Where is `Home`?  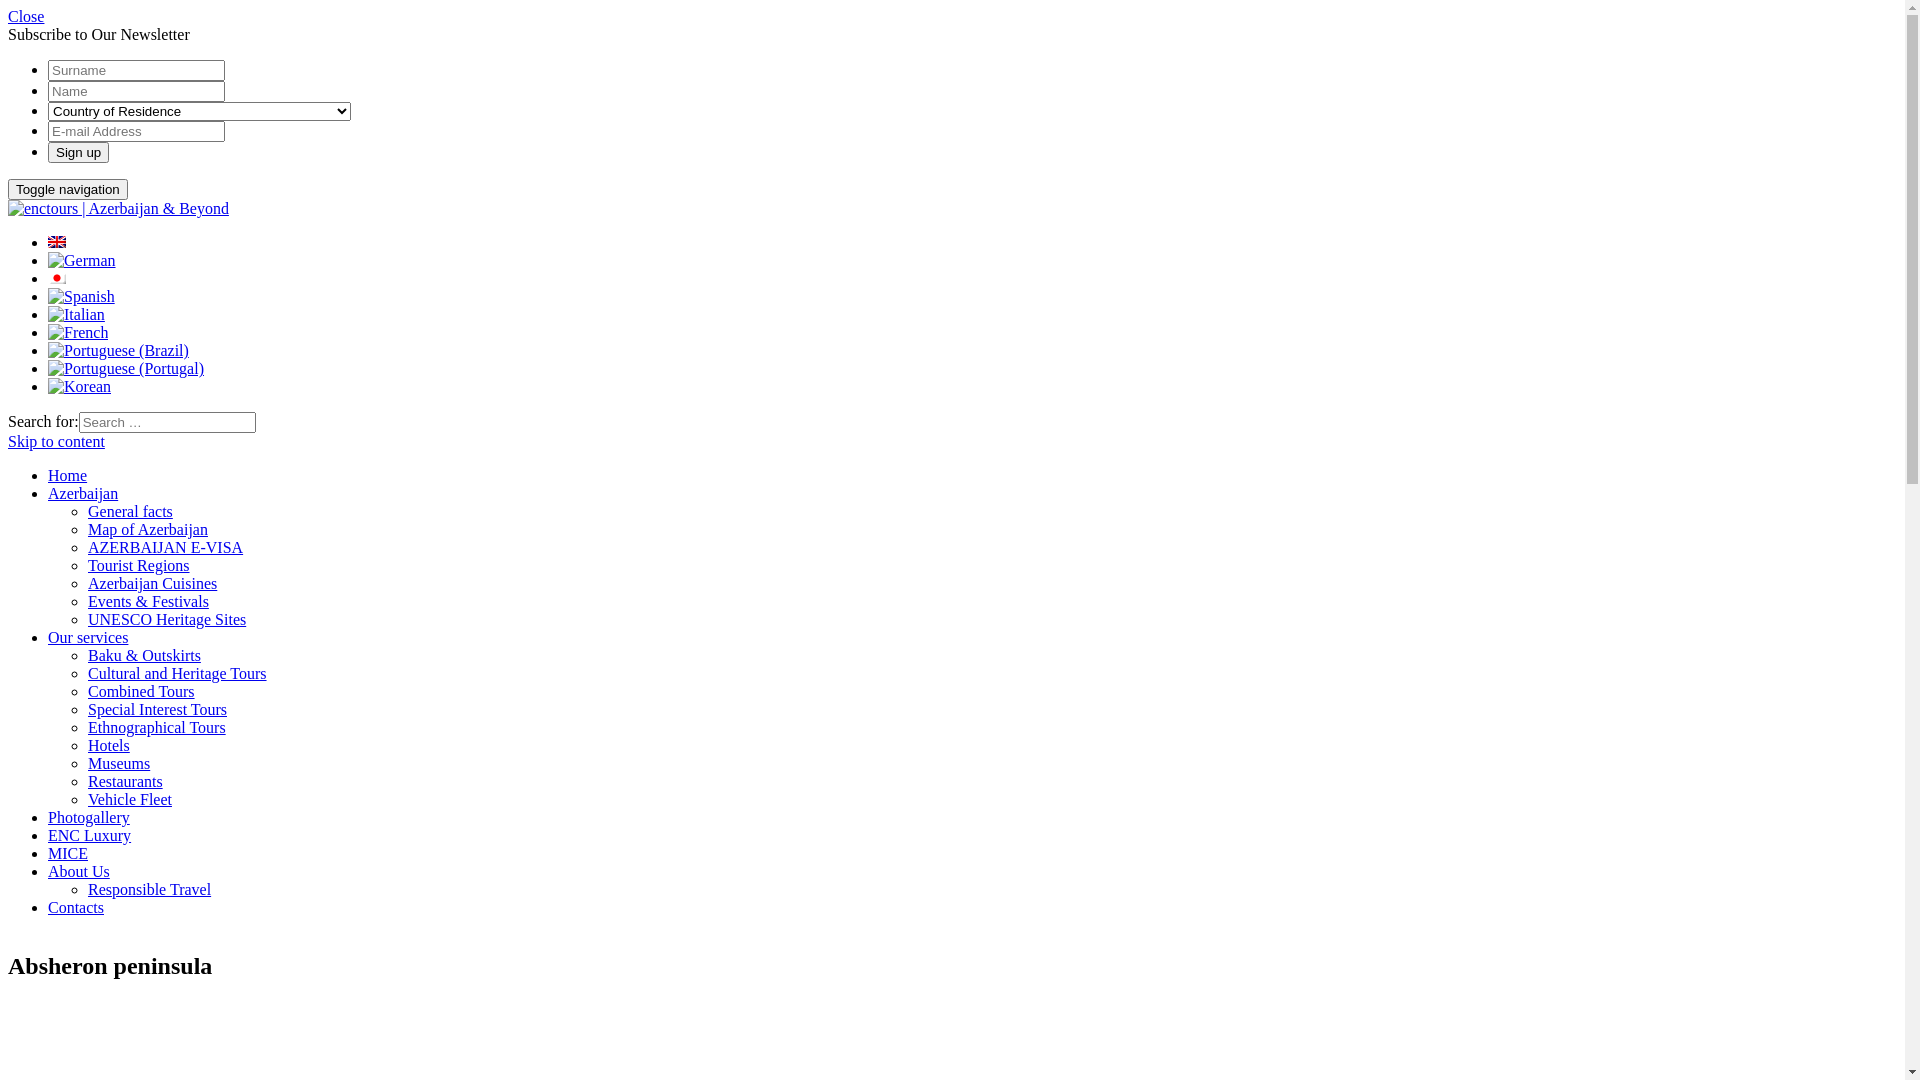 Home is located at coordinates (68, 476).